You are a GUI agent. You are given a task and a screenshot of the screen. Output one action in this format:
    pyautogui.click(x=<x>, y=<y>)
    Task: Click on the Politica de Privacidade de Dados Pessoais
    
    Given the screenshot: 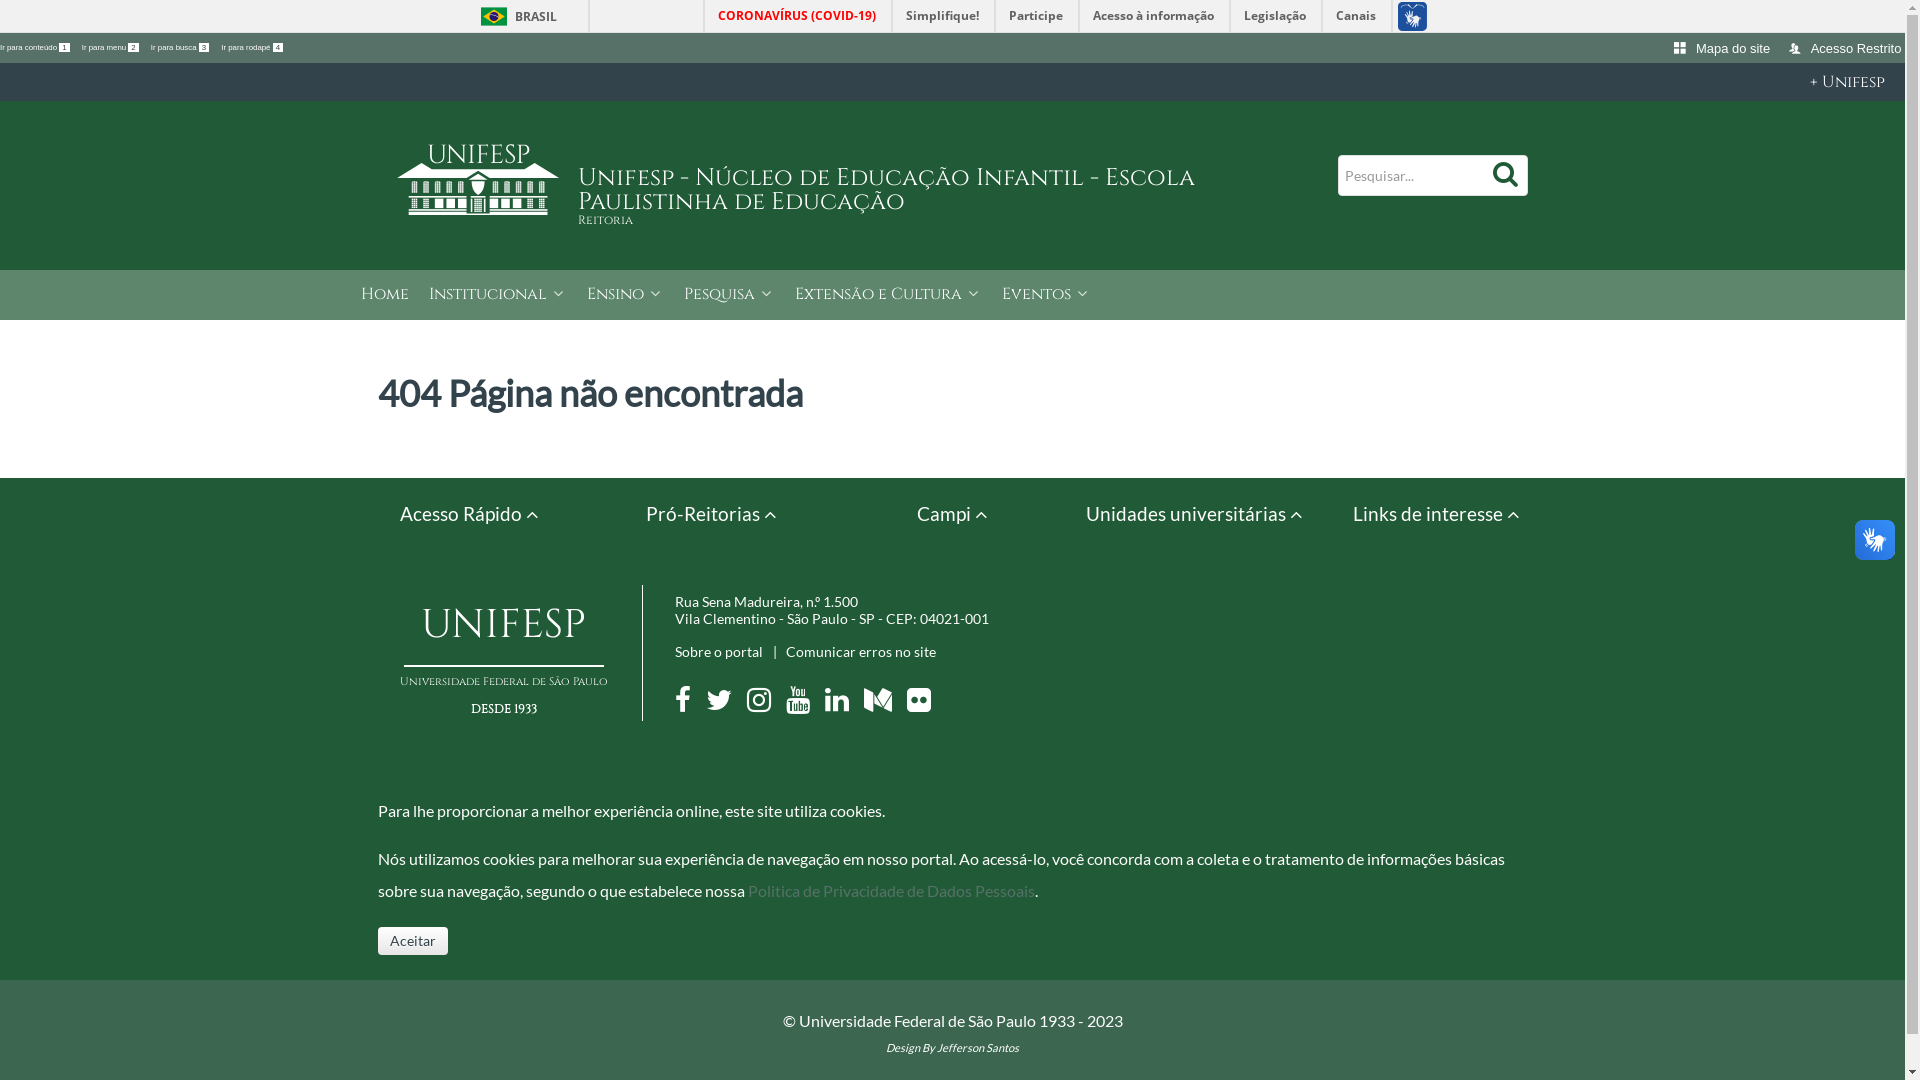 What is the action you would take?
    pyautogui.click(x=892, y=890)
    